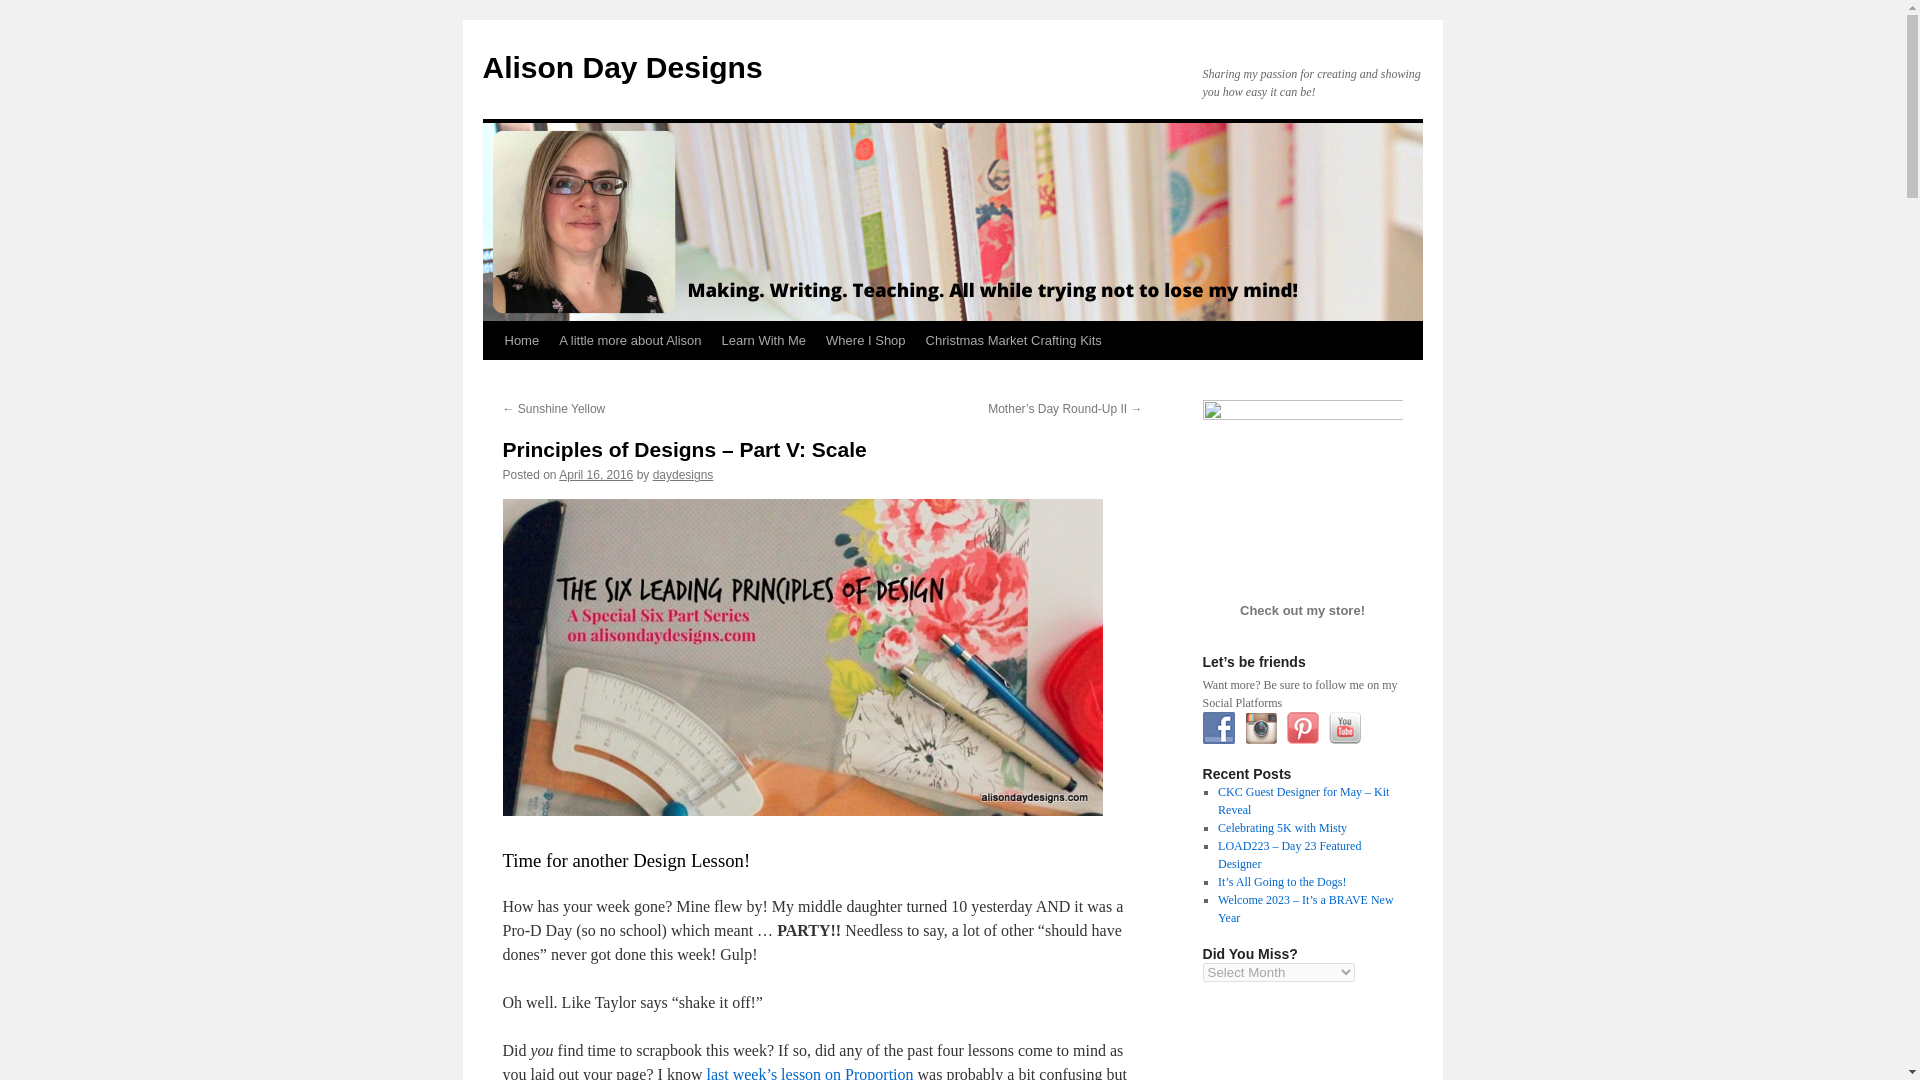 This screenshot has width=1920, height=1080. I want to click on Alison Day Designs, so click(622, 67).